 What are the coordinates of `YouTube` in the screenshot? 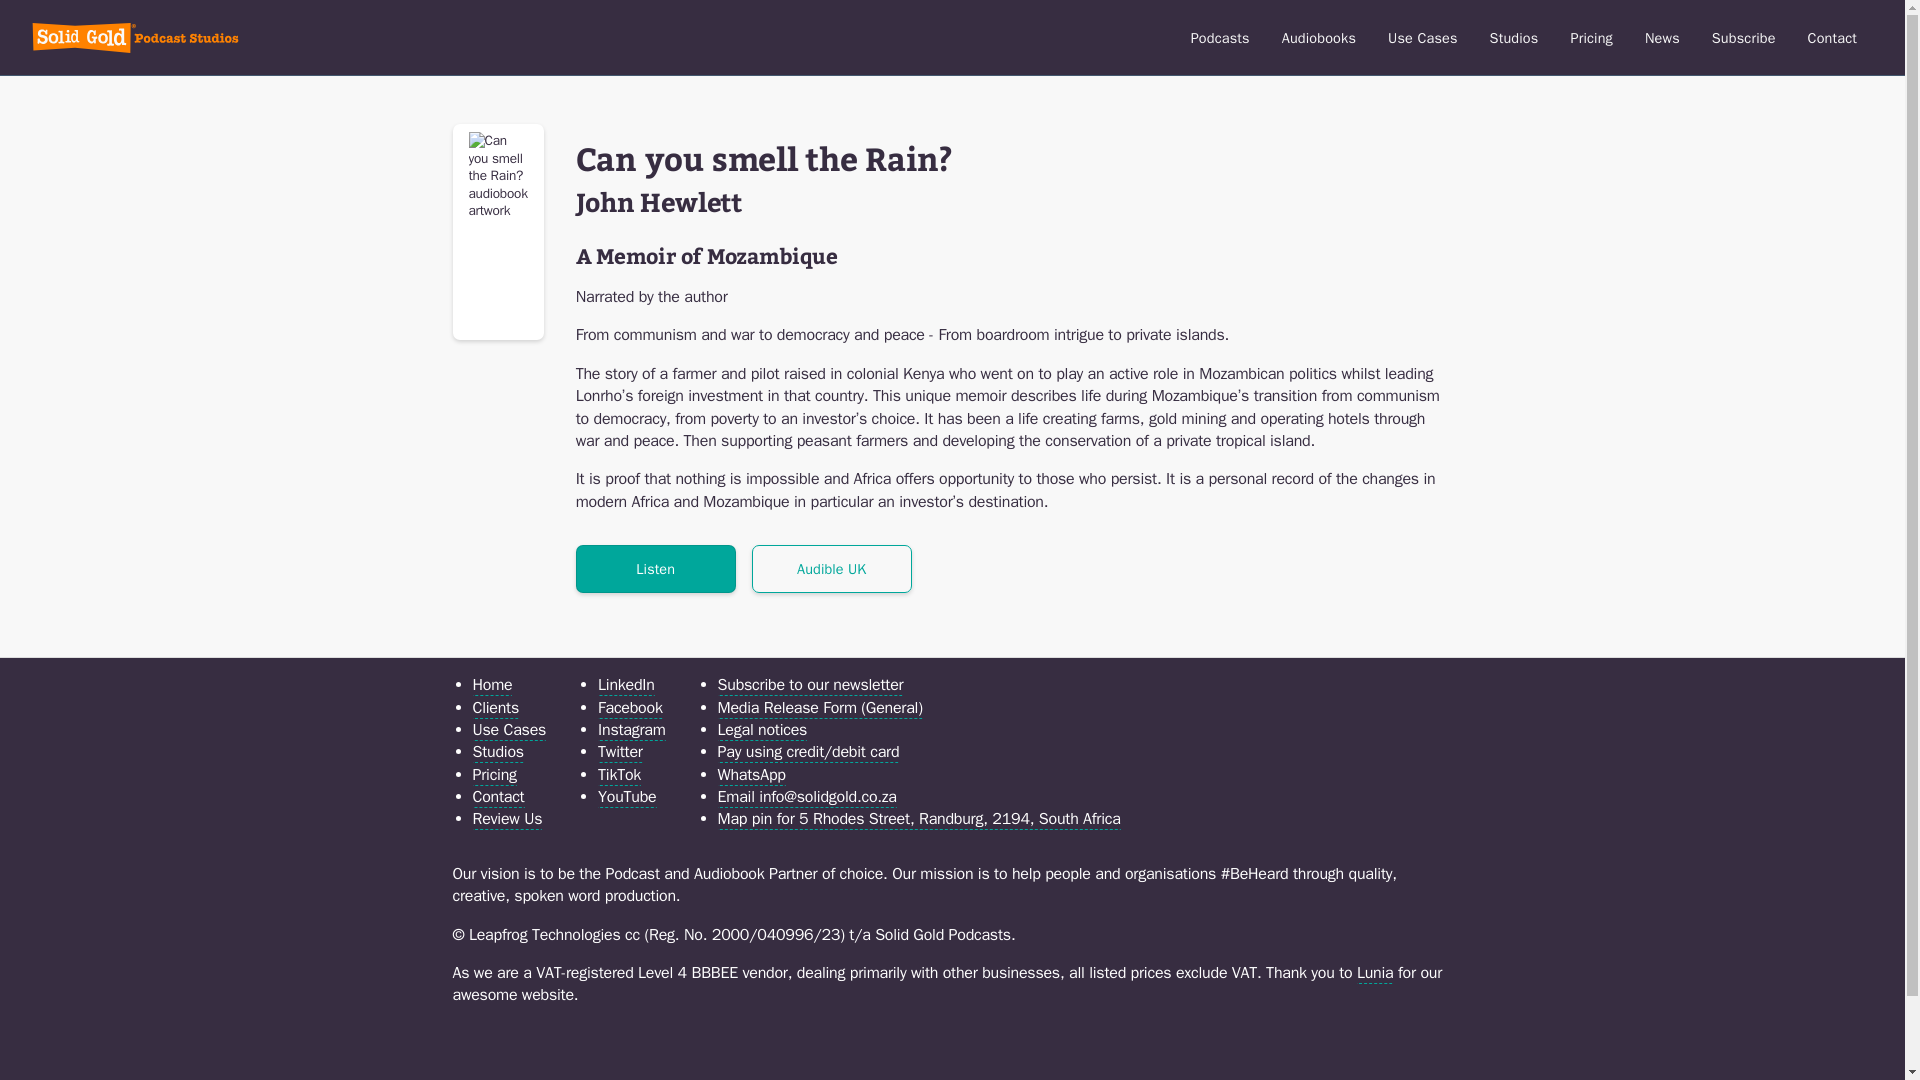 It's located at (626, 797).